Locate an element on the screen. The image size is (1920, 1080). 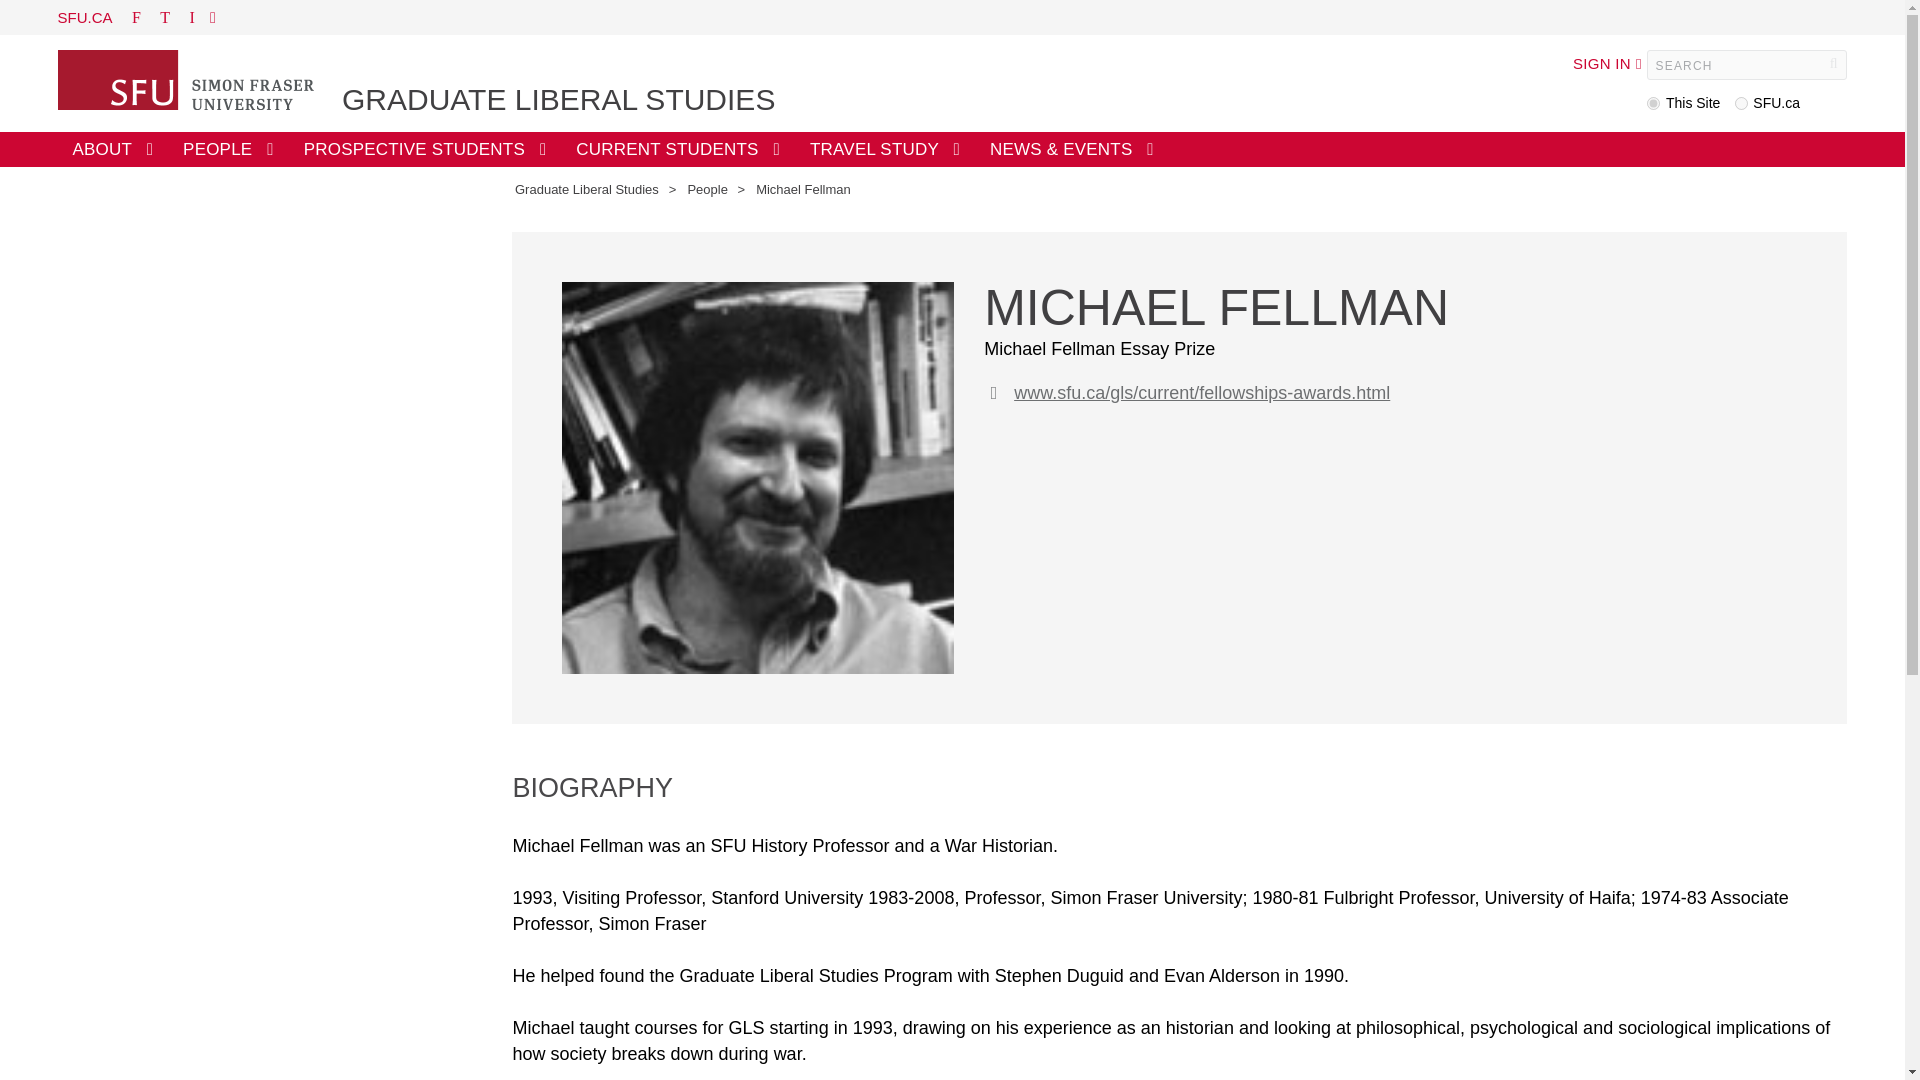
PEOPLE is located at coordinates (228, 149).